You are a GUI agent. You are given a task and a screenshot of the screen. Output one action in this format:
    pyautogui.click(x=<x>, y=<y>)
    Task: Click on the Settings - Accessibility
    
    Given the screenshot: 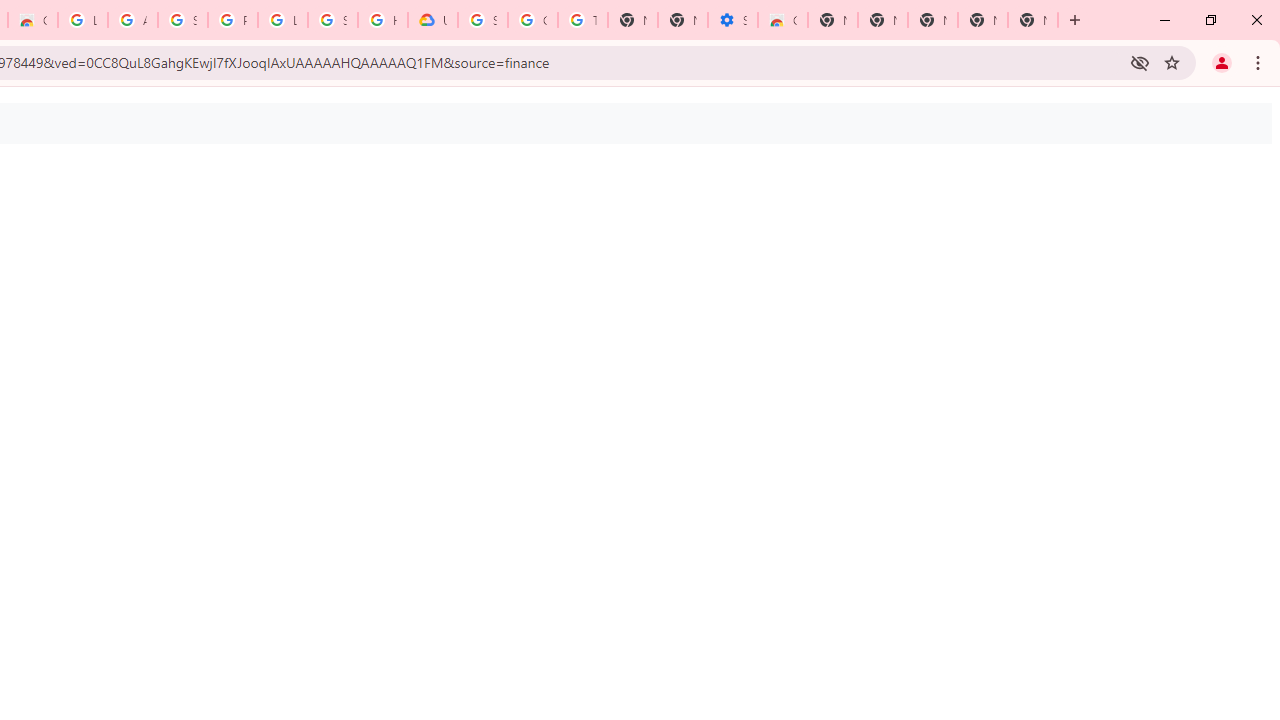 What is the action you would take?
    pyautogui.click(x=732, y=20)
    